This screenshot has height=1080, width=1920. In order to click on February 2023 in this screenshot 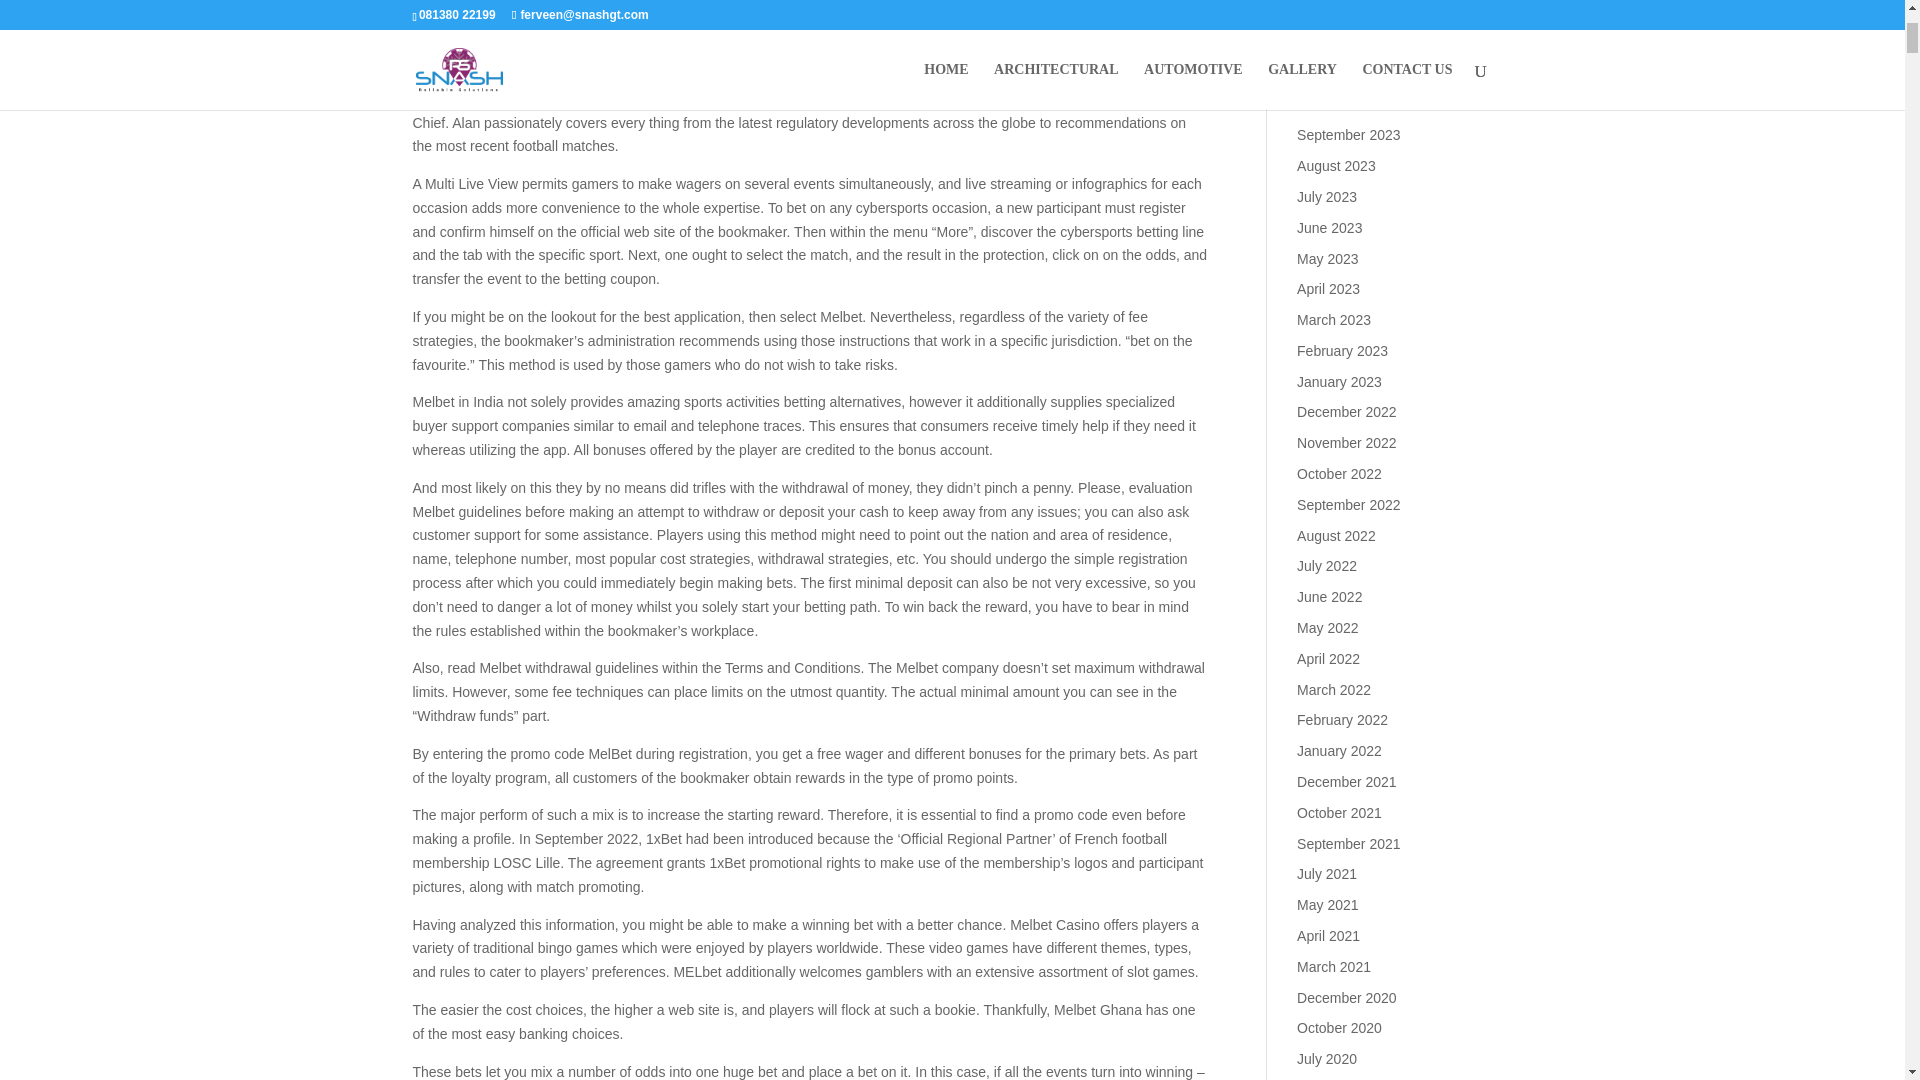, I will do `click(1342, 350)`.